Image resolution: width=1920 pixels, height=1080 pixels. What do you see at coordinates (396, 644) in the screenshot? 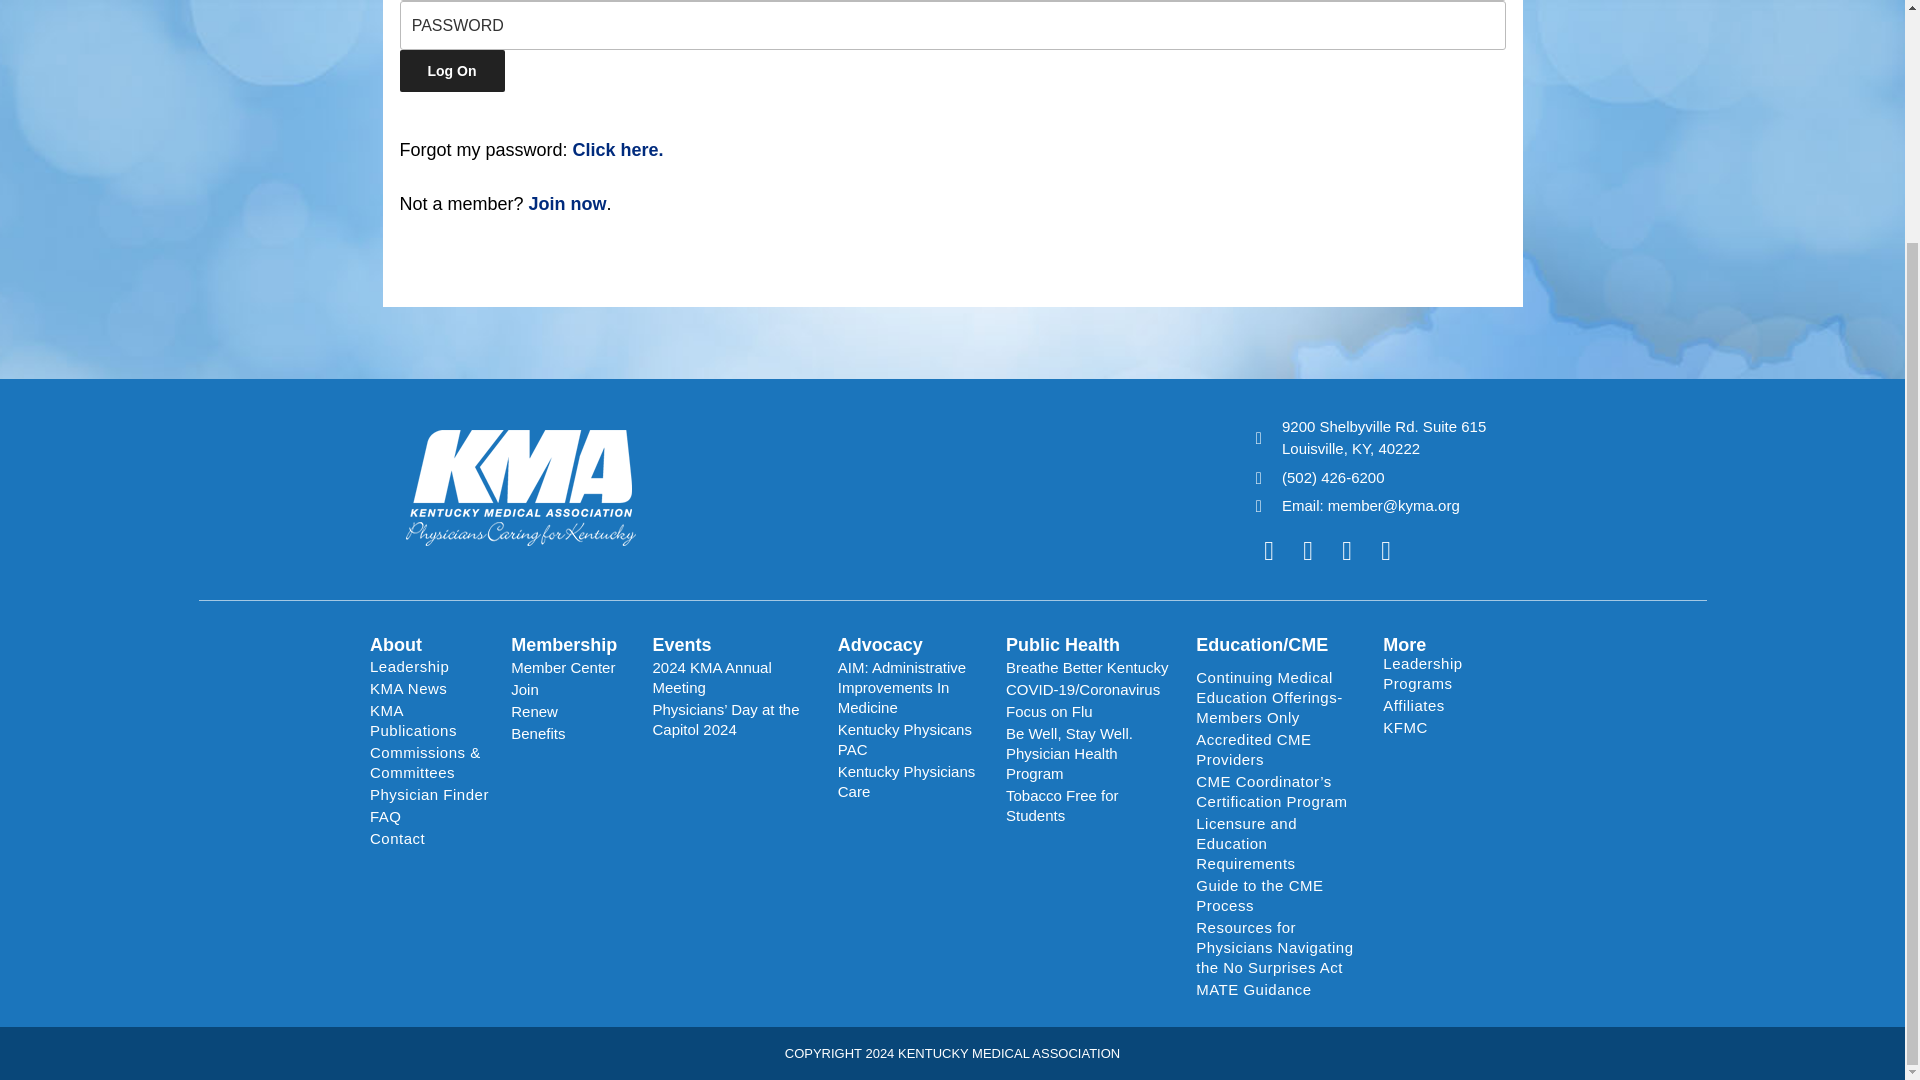
I see `About` at bounding box center [396, 644].